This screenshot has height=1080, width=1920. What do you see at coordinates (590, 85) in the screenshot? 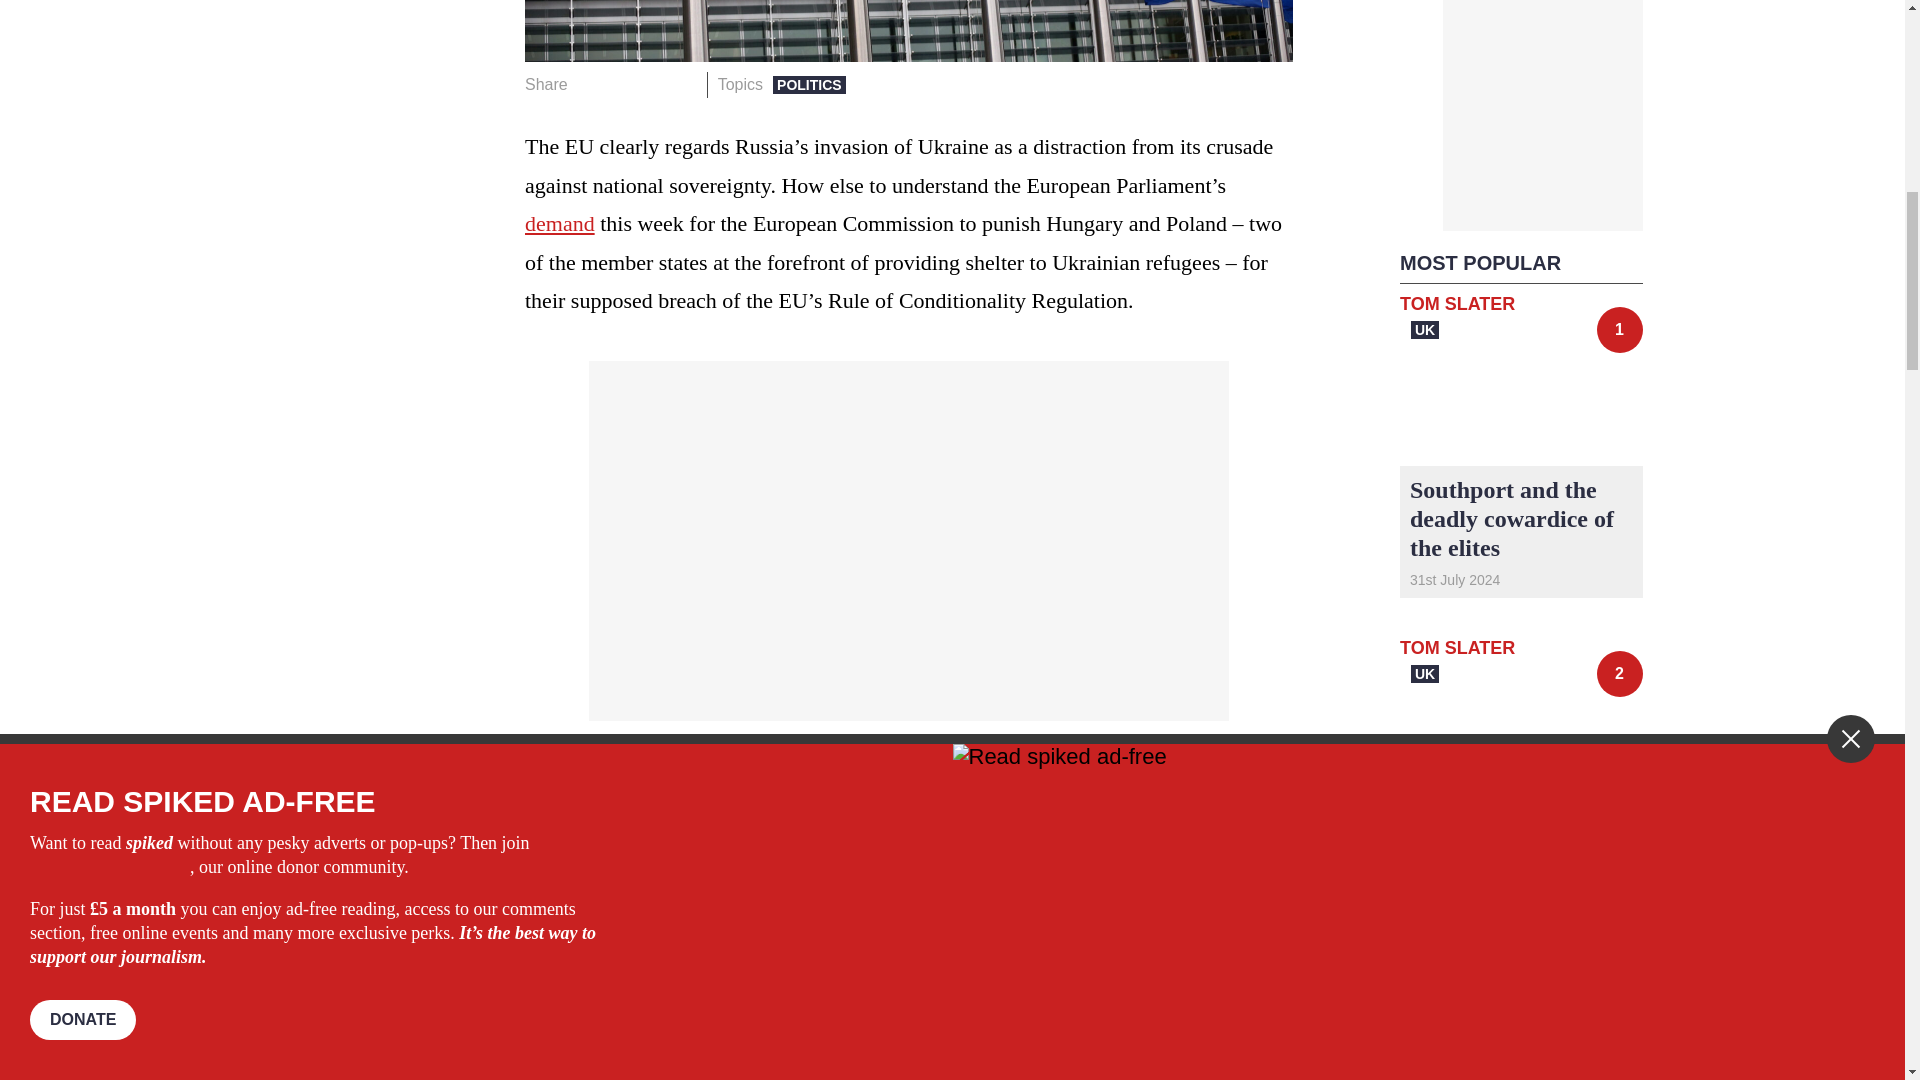
I see `Share on Facebook` at bounding box center [590, 85].